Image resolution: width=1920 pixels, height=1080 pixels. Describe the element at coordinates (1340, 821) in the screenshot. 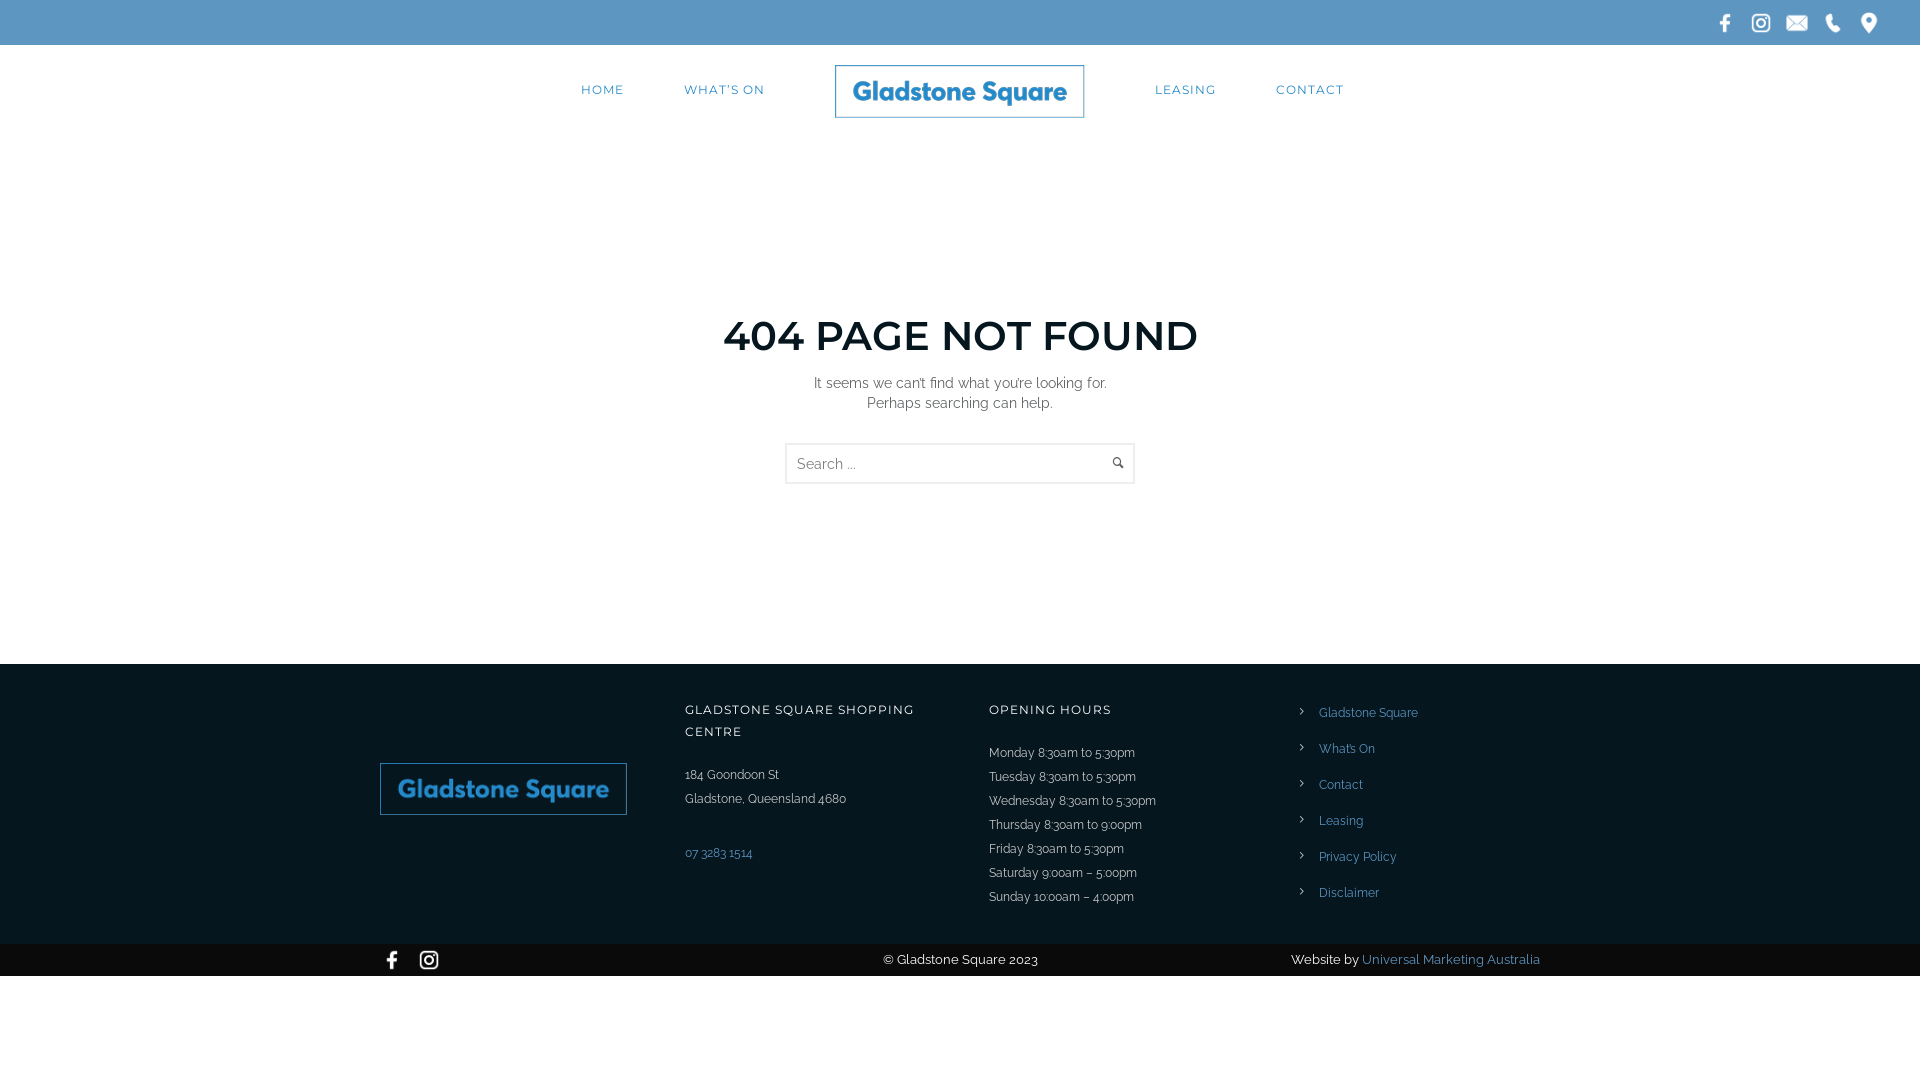

I see `Leasing` at that location.